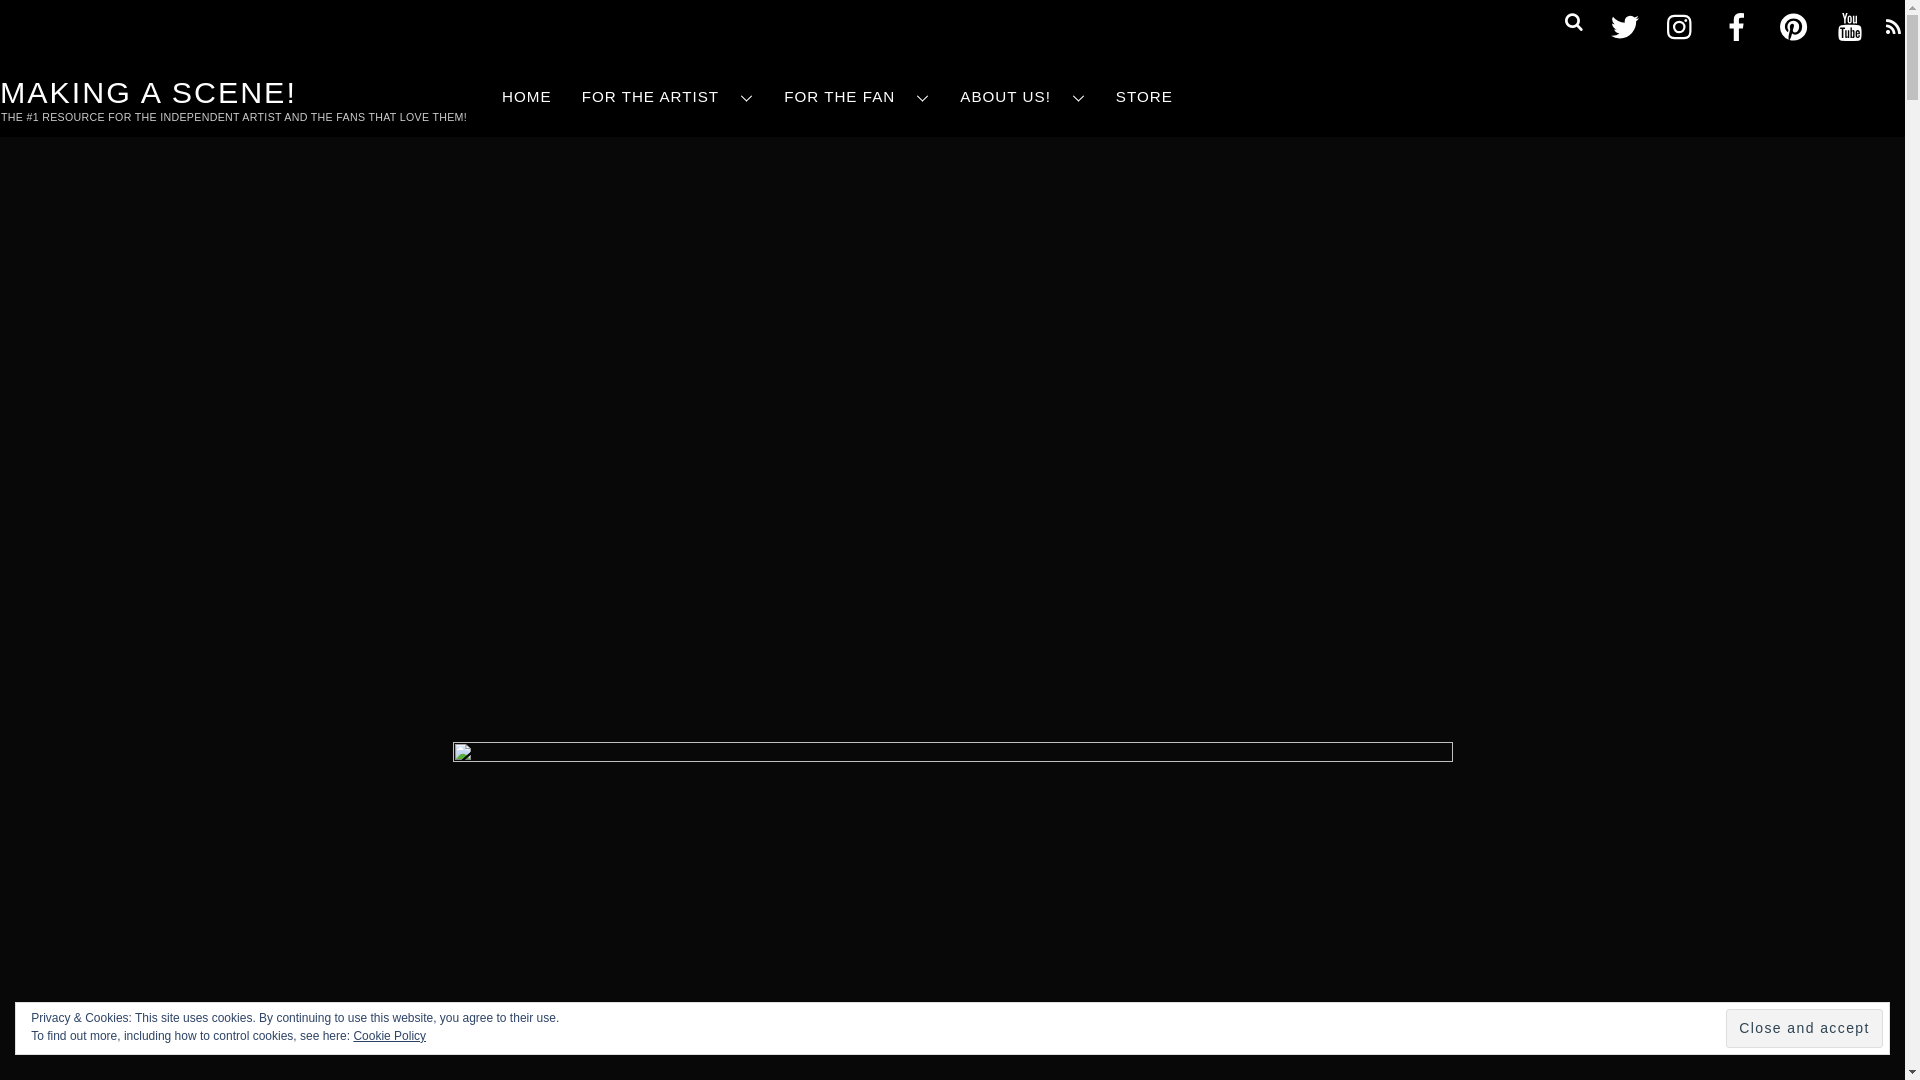  I want to click on HOME, so click(526, 98).